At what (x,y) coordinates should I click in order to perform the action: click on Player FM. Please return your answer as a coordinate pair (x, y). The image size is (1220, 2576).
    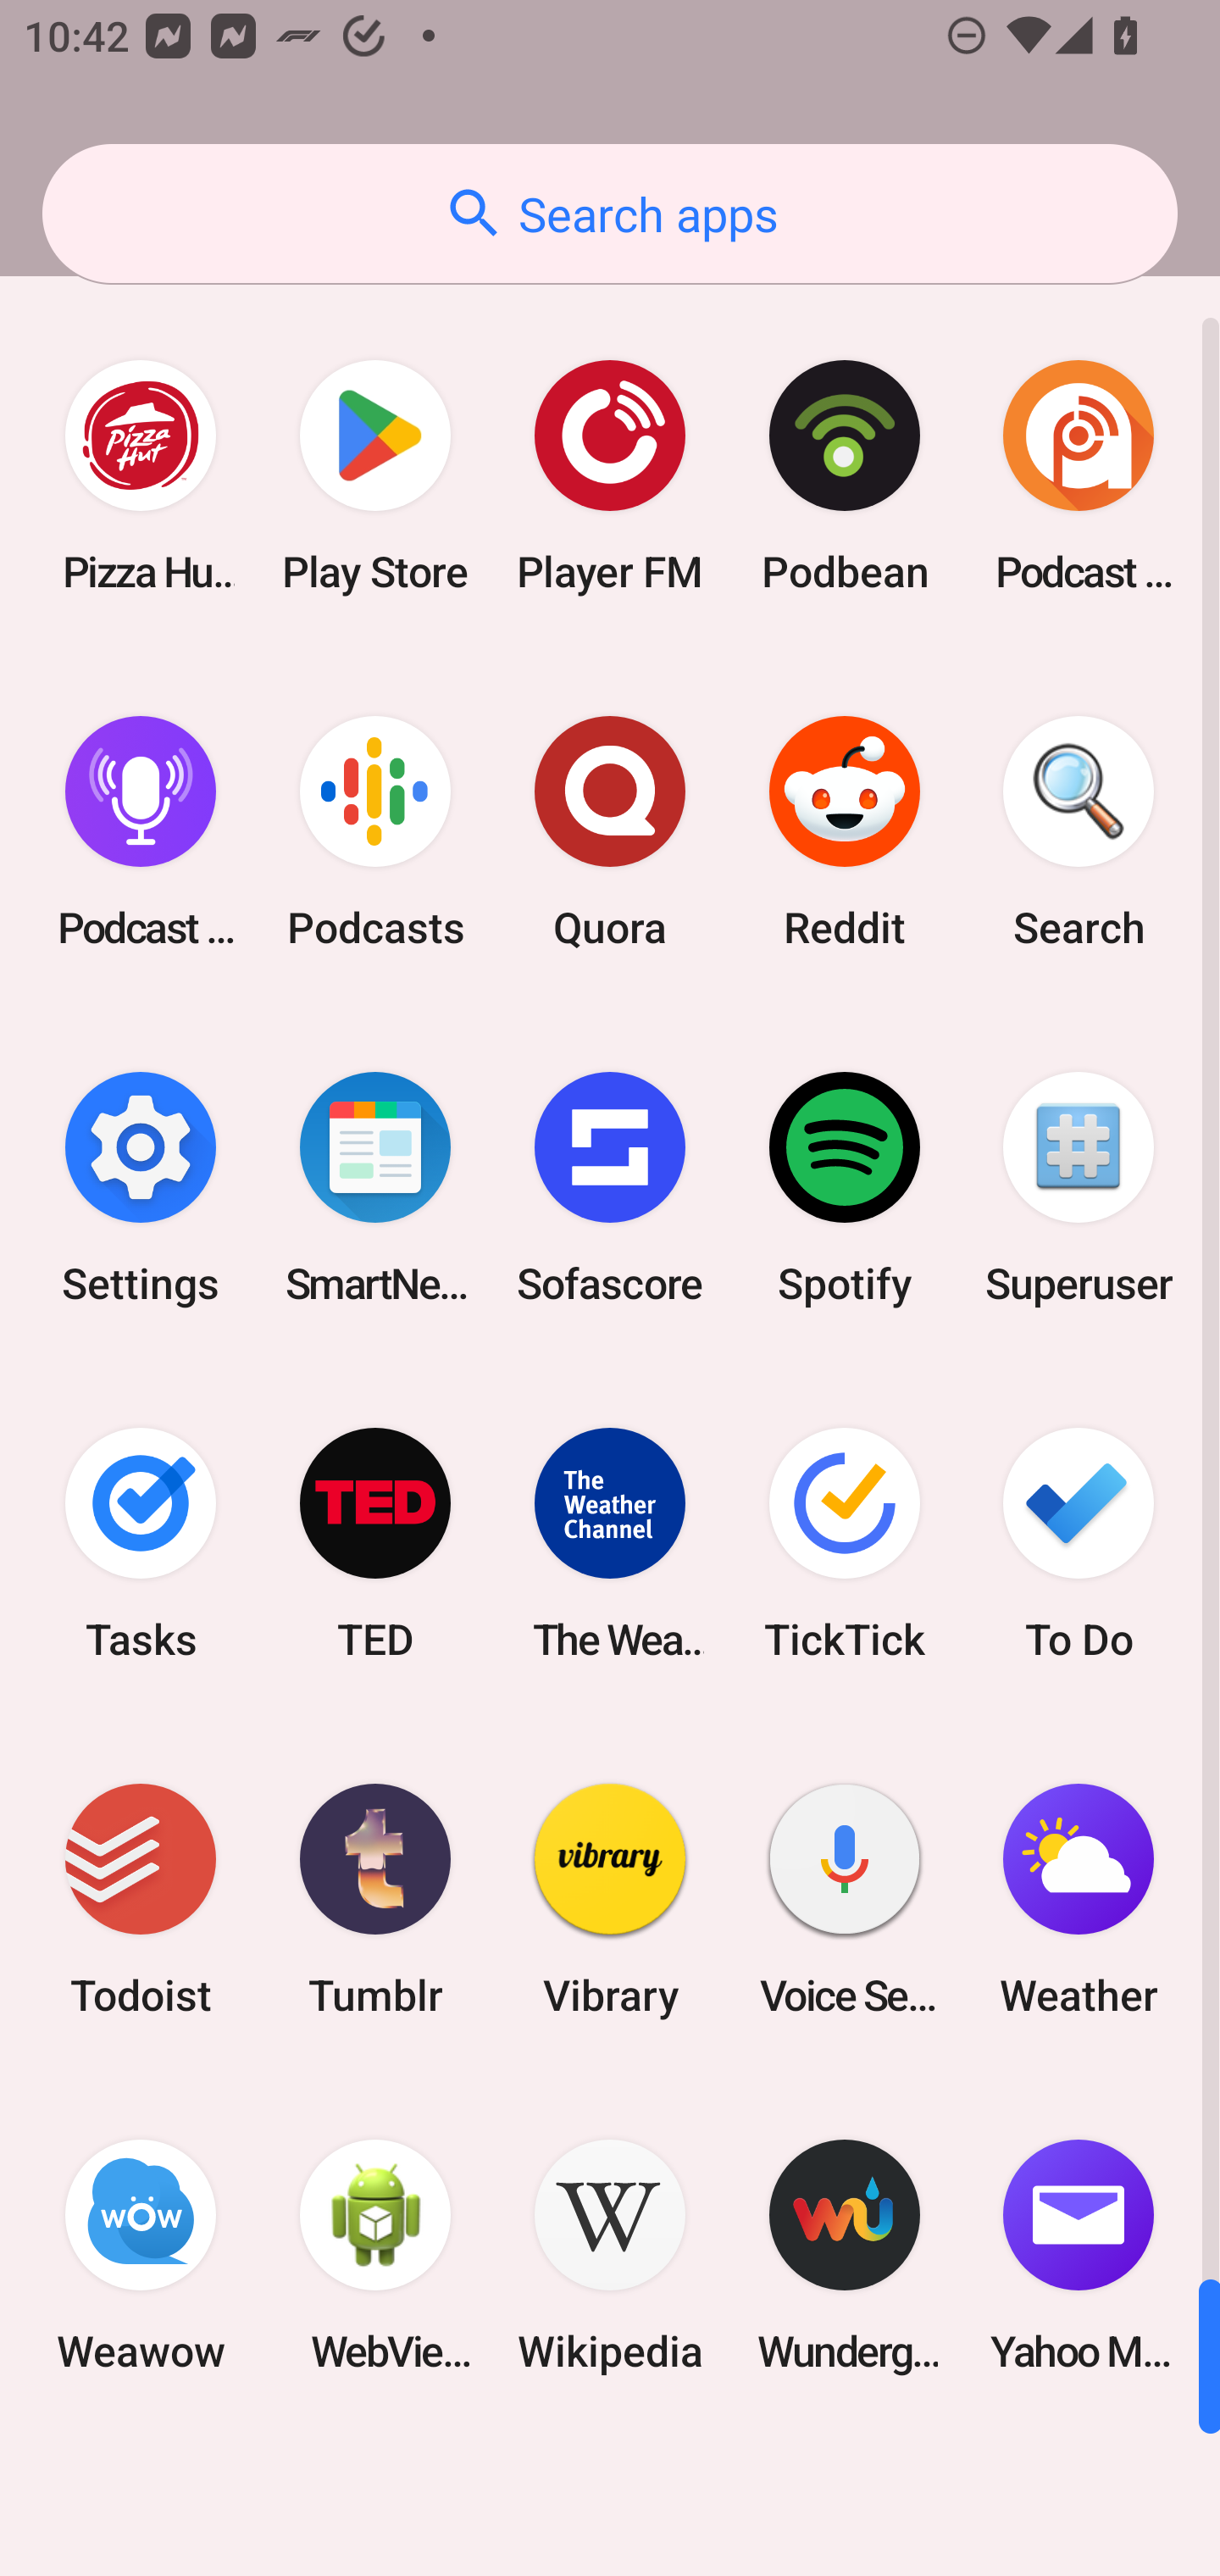
    Looking at the image, I should click on (610, 476).